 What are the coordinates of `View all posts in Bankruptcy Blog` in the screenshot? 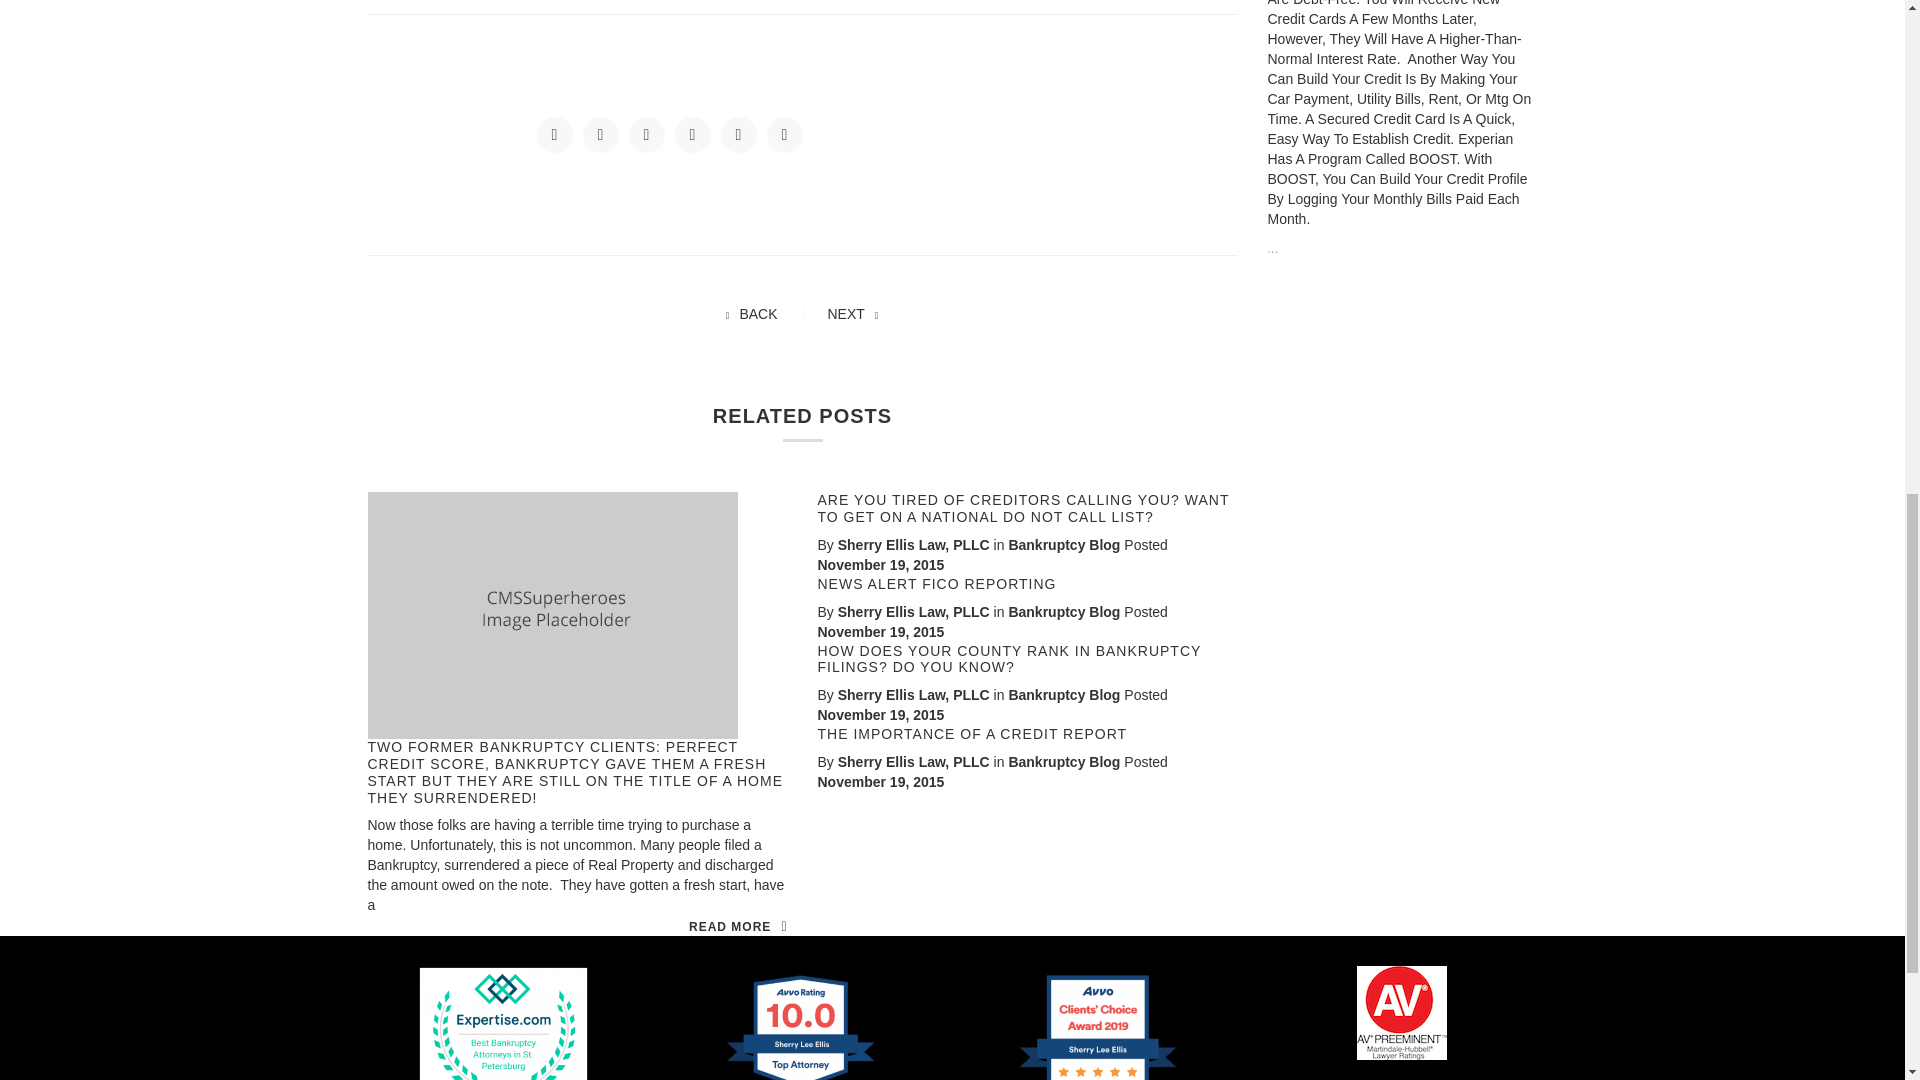 It's located at (1064, 611).